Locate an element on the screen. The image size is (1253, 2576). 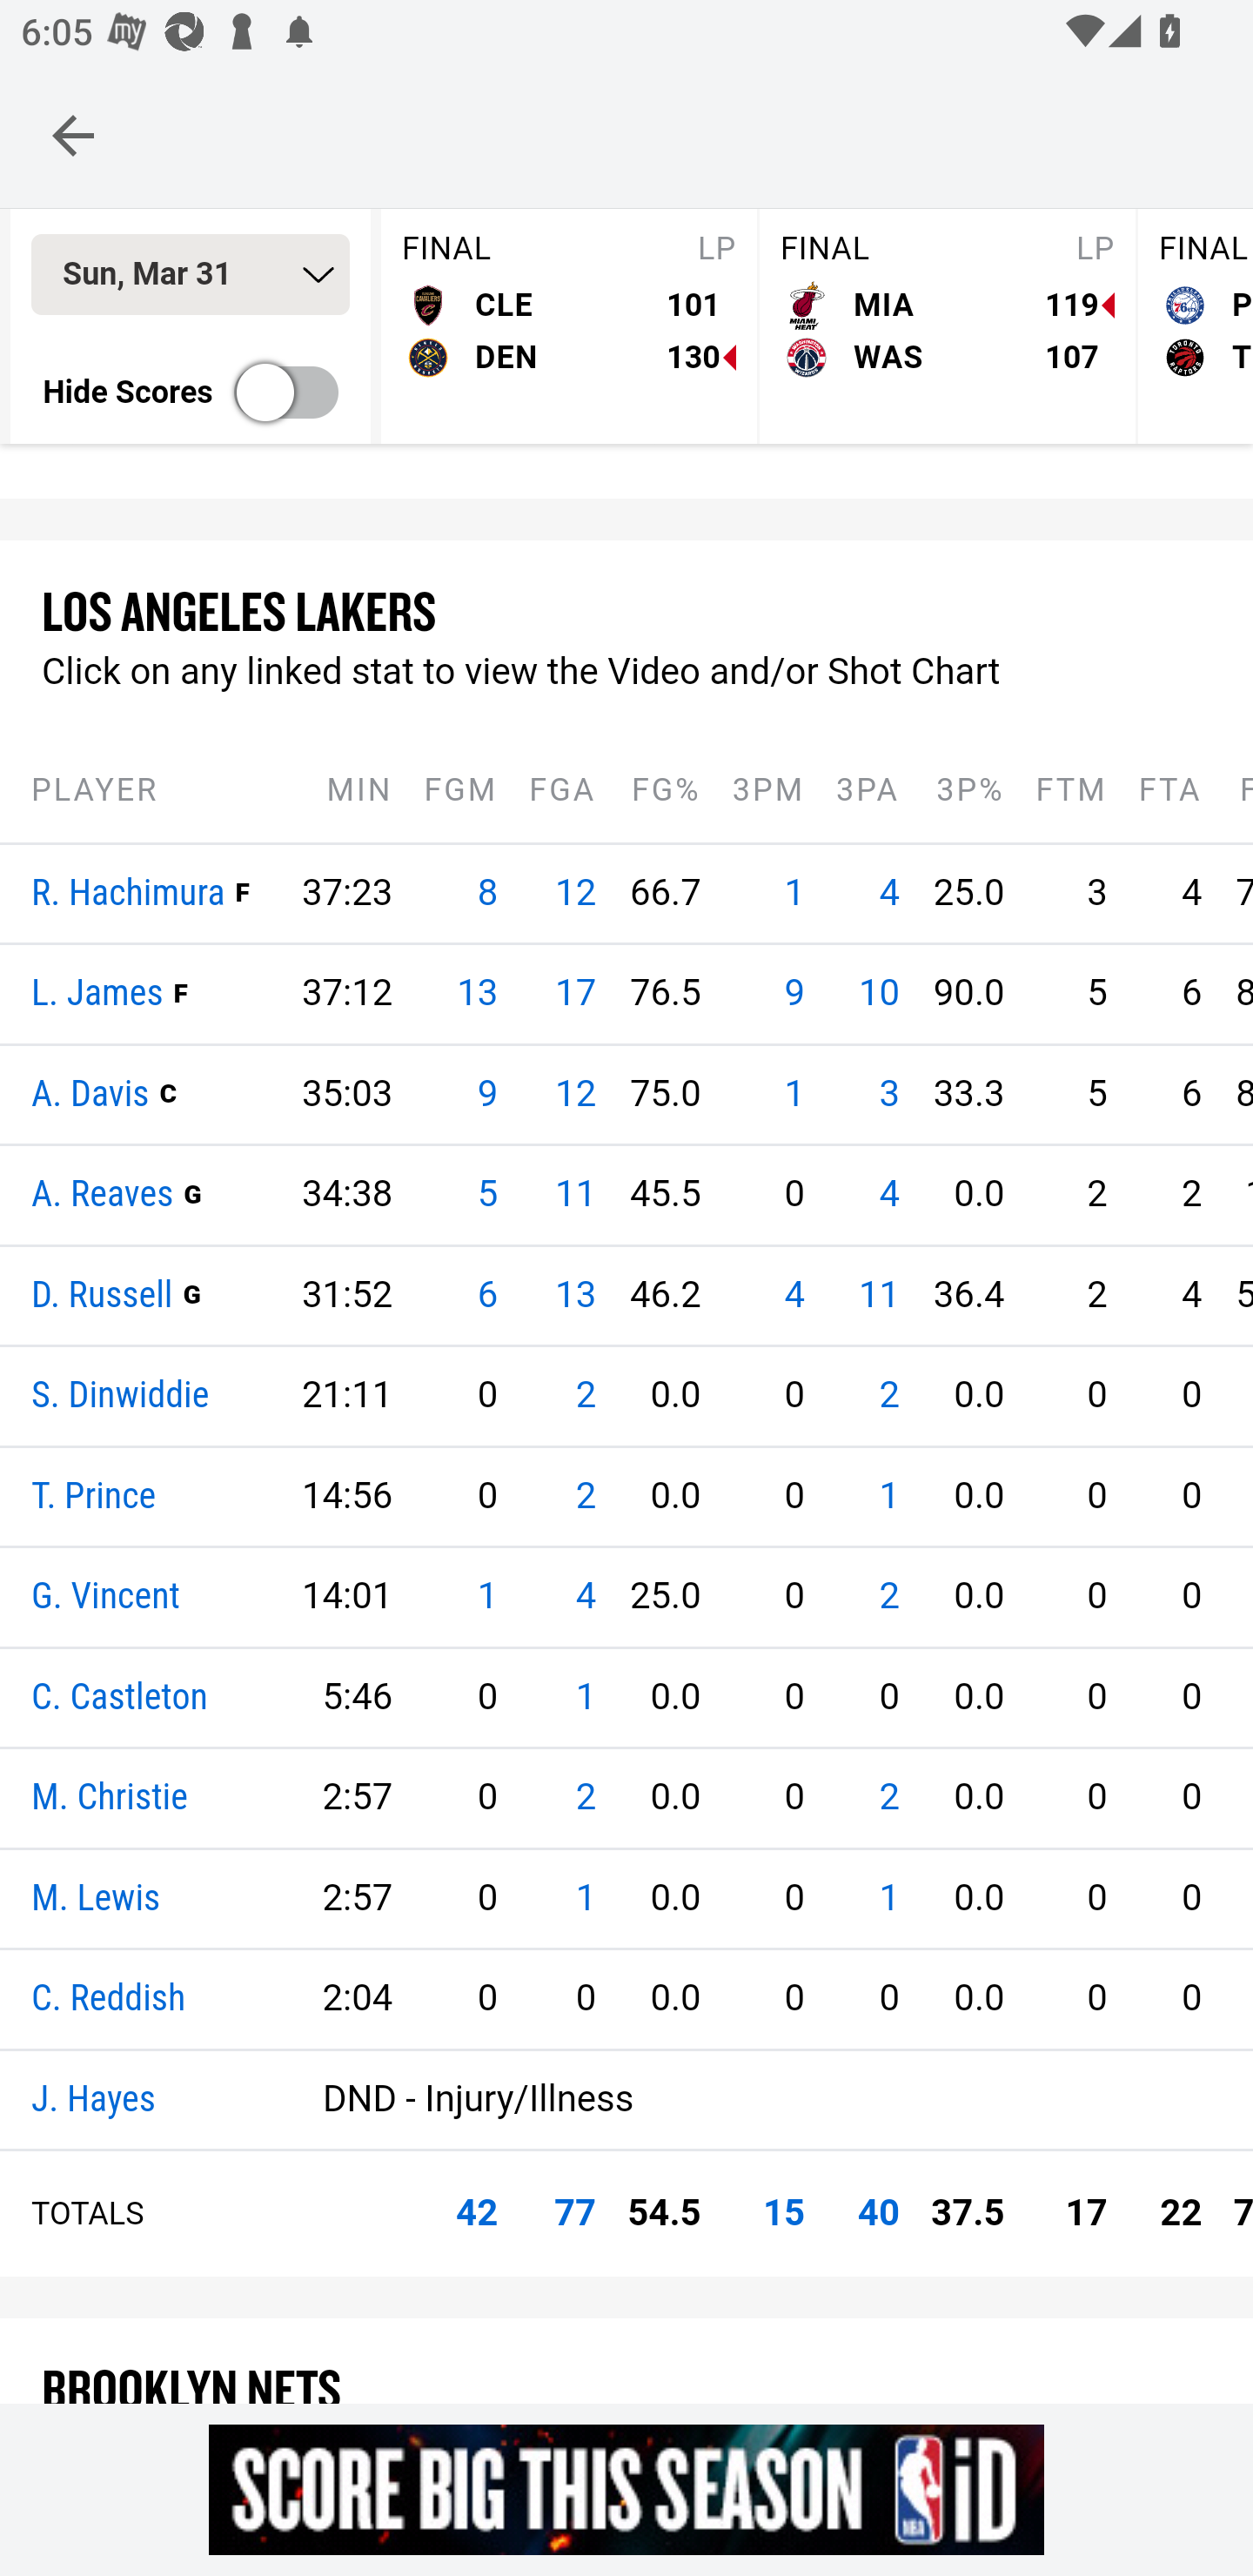
1 is located at coordinates (486, 1595).